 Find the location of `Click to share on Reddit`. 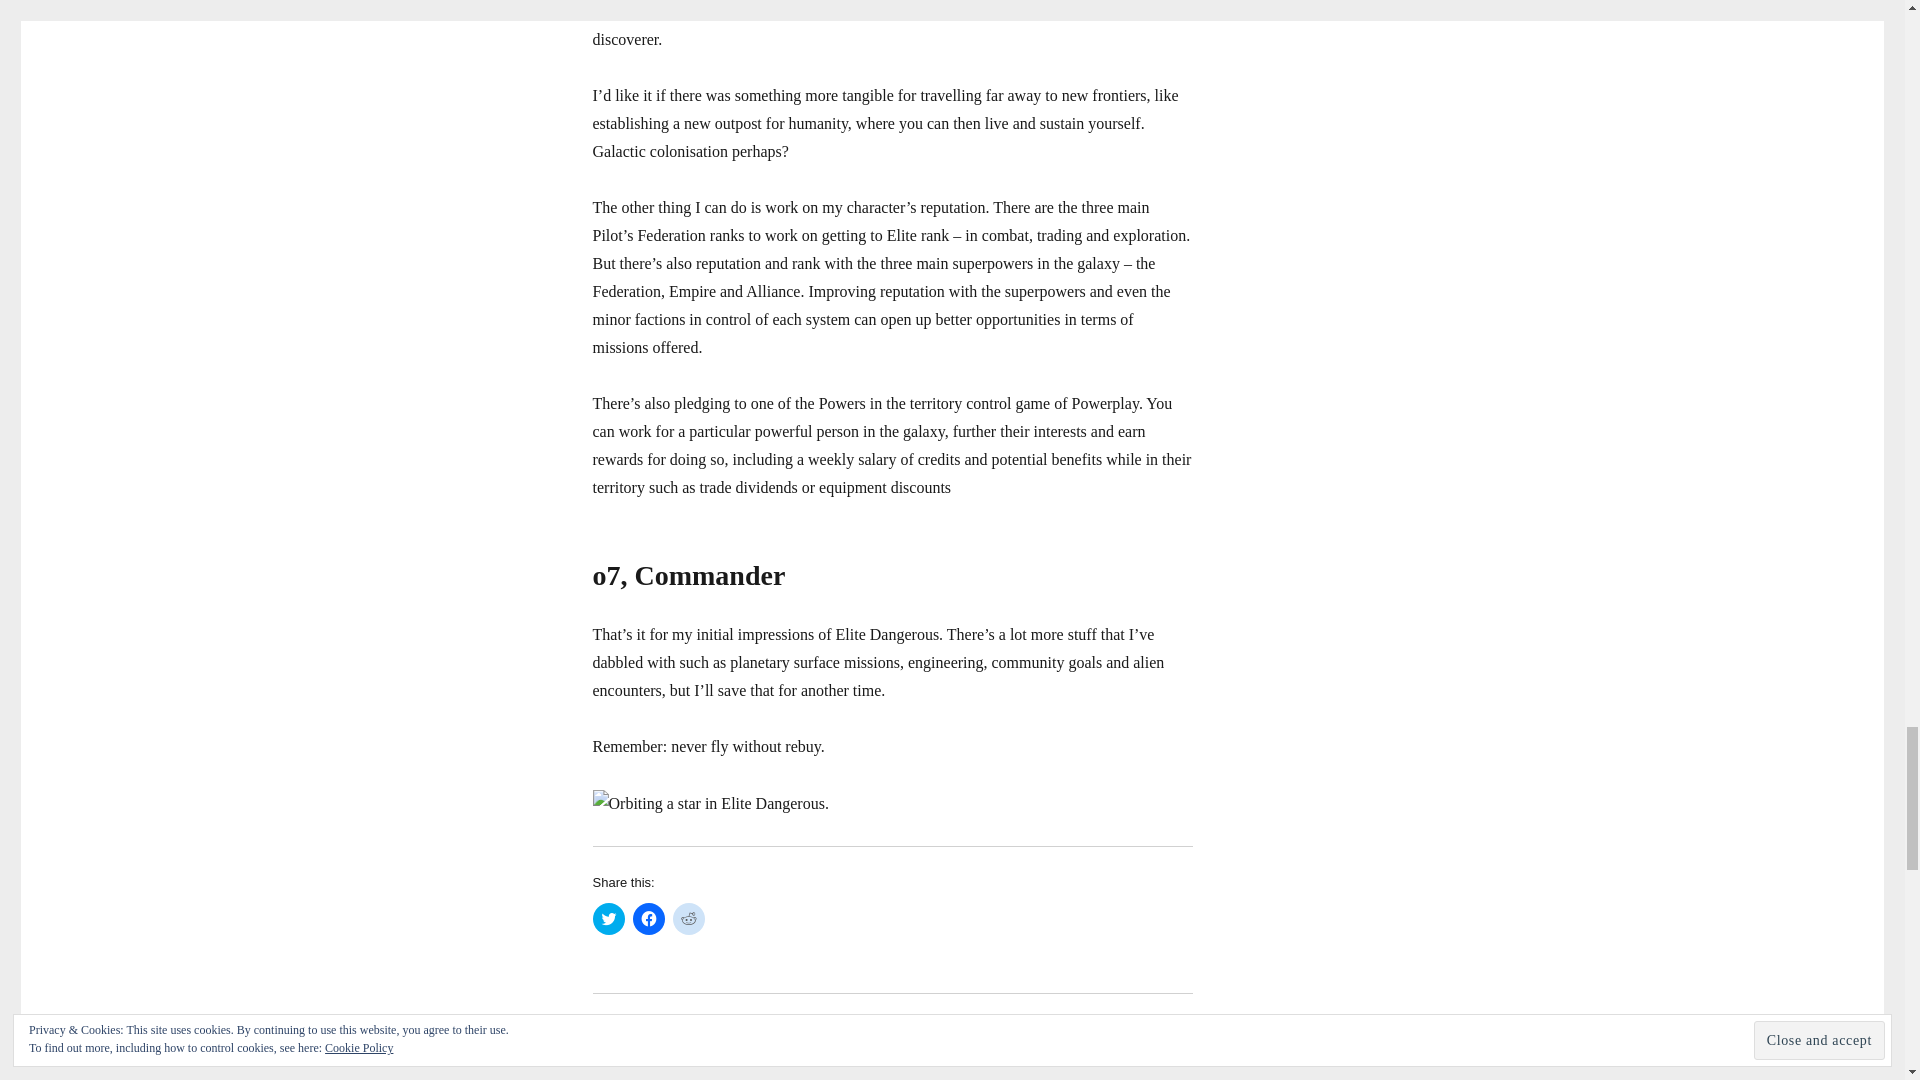

Click to share on Reddit is located at coordinates (688, 918).